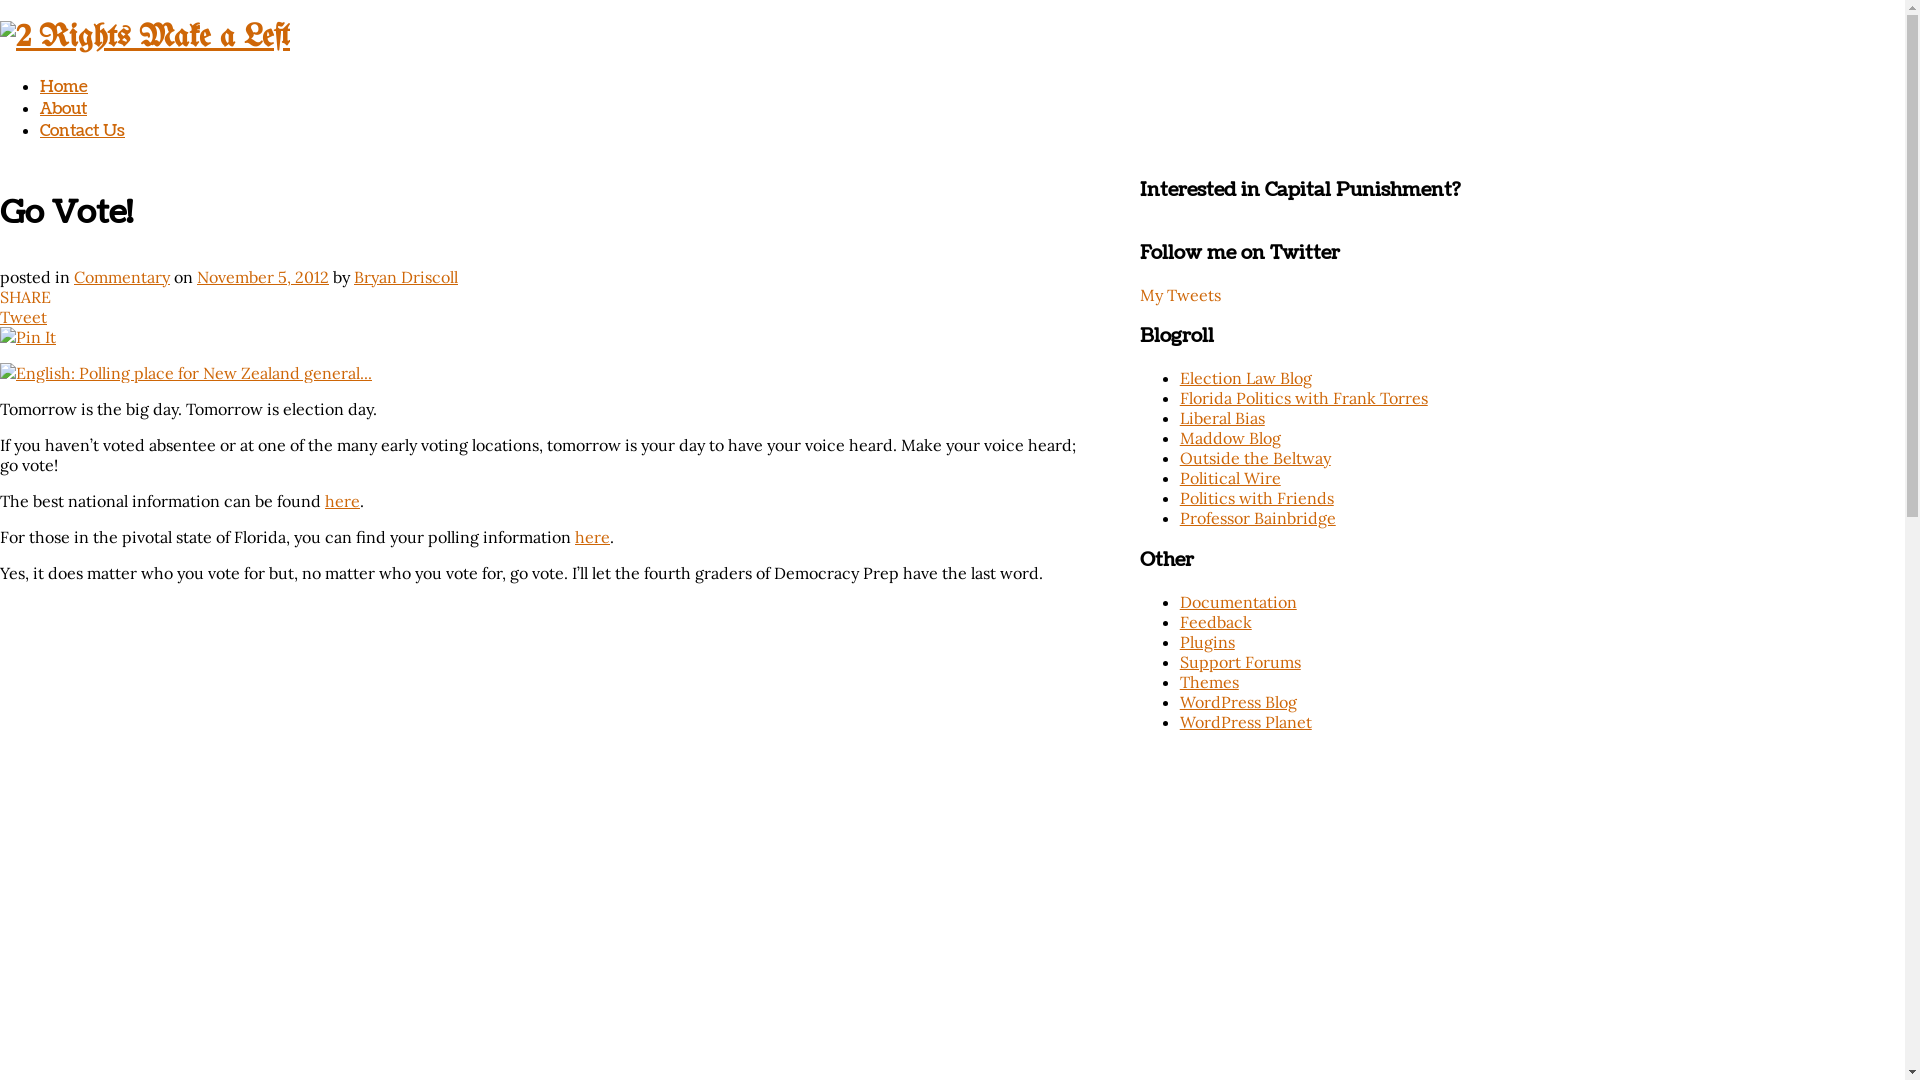 The image size is (1920, 1080). Describe the element at coordinates (1246, 722) in the screenshot. I see `WordPress Planet` at that location.